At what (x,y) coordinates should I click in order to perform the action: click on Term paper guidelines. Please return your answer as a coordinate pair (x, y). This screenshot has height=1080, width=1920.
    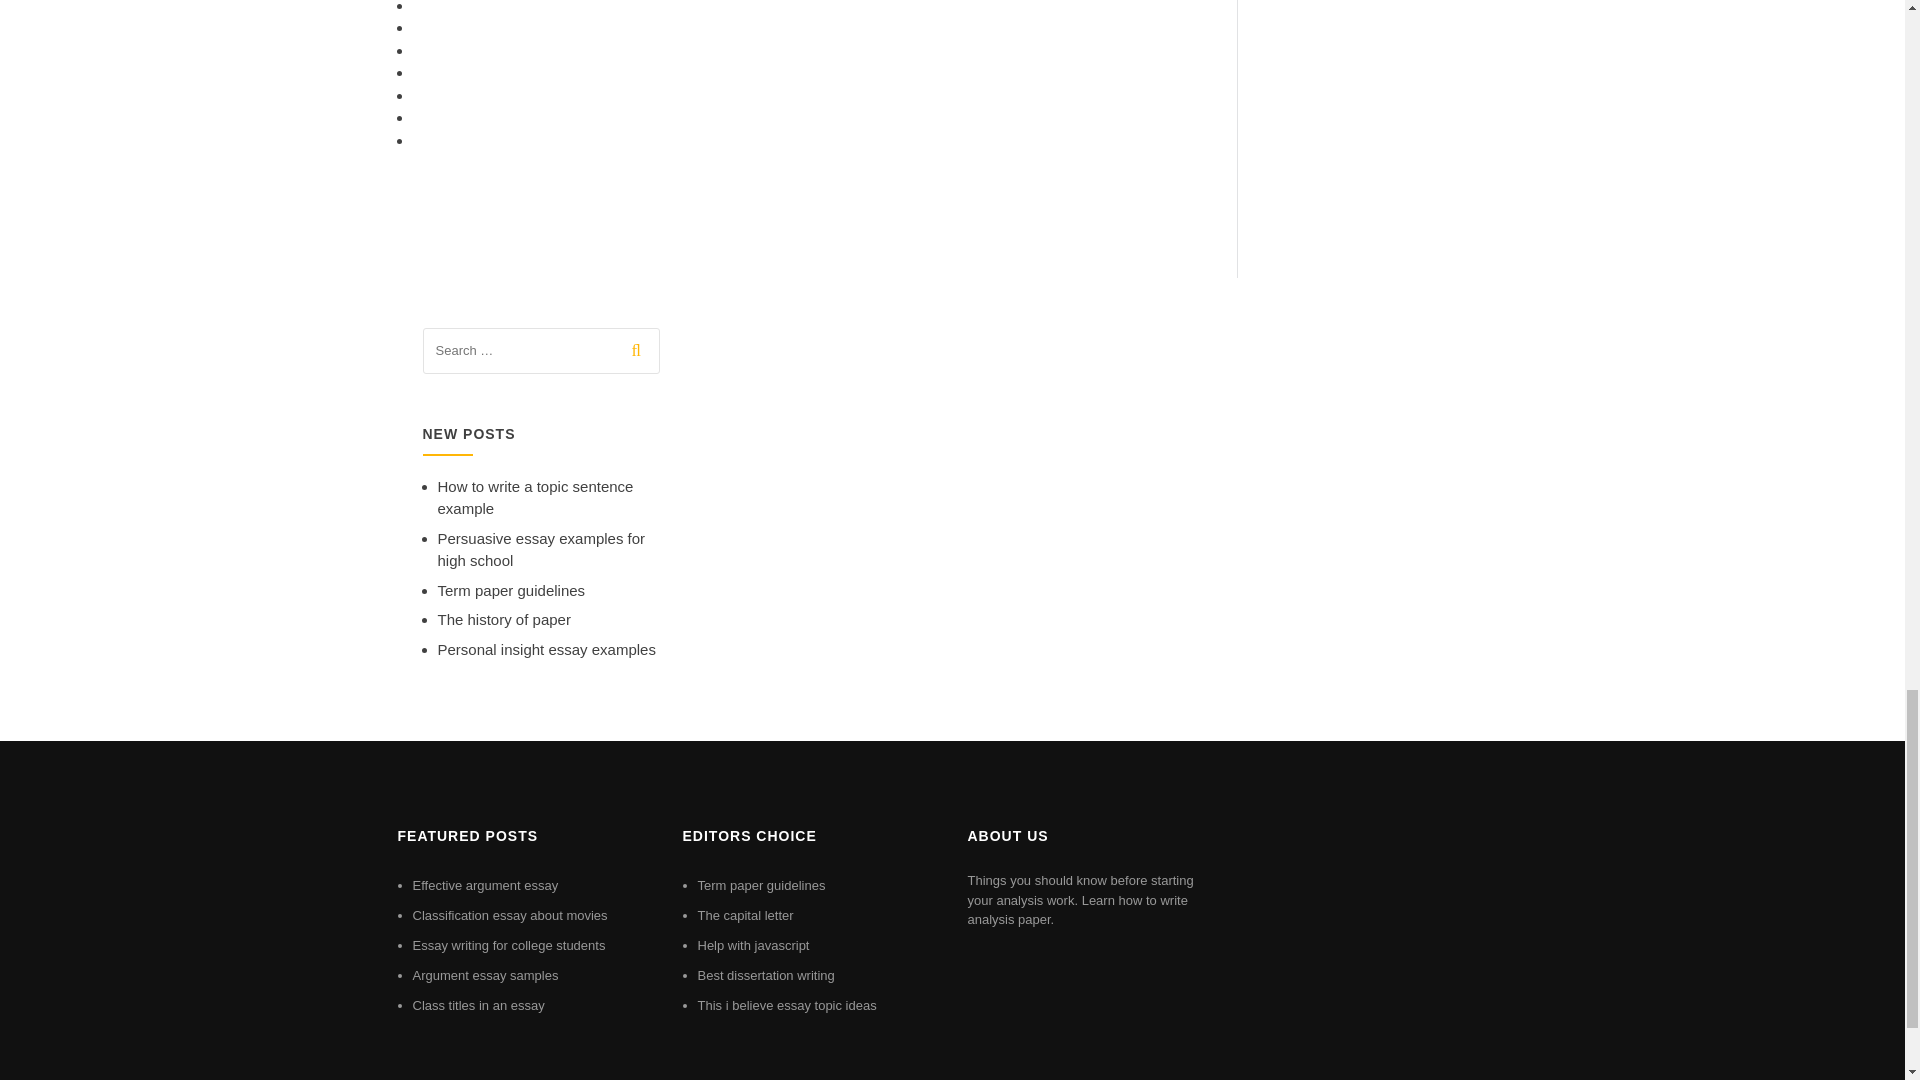
    Looking at the image, I should click on (762, 886).